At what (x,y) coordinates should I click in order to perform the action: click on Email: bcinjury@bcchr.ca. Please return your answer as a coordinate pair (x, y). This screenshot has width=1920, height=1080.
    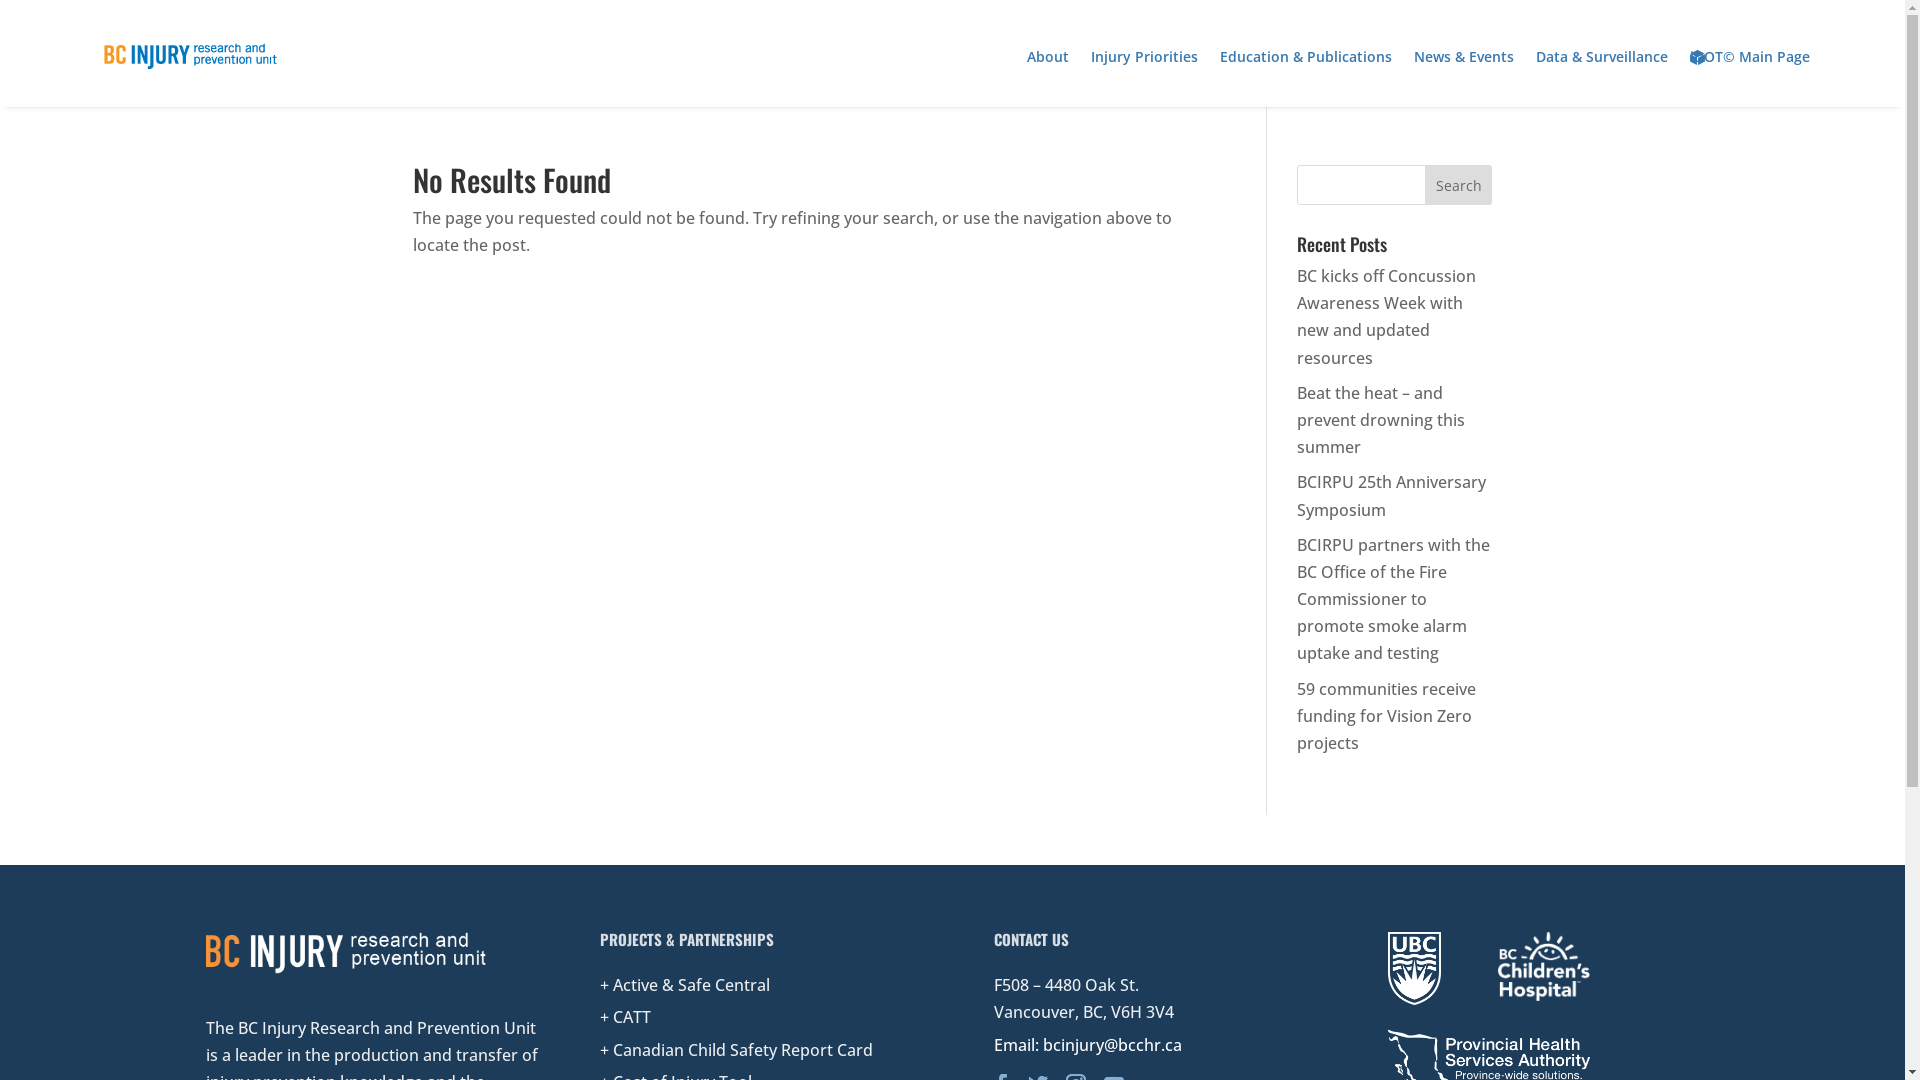
    Looking at the image, I should click on (1088, 1045).